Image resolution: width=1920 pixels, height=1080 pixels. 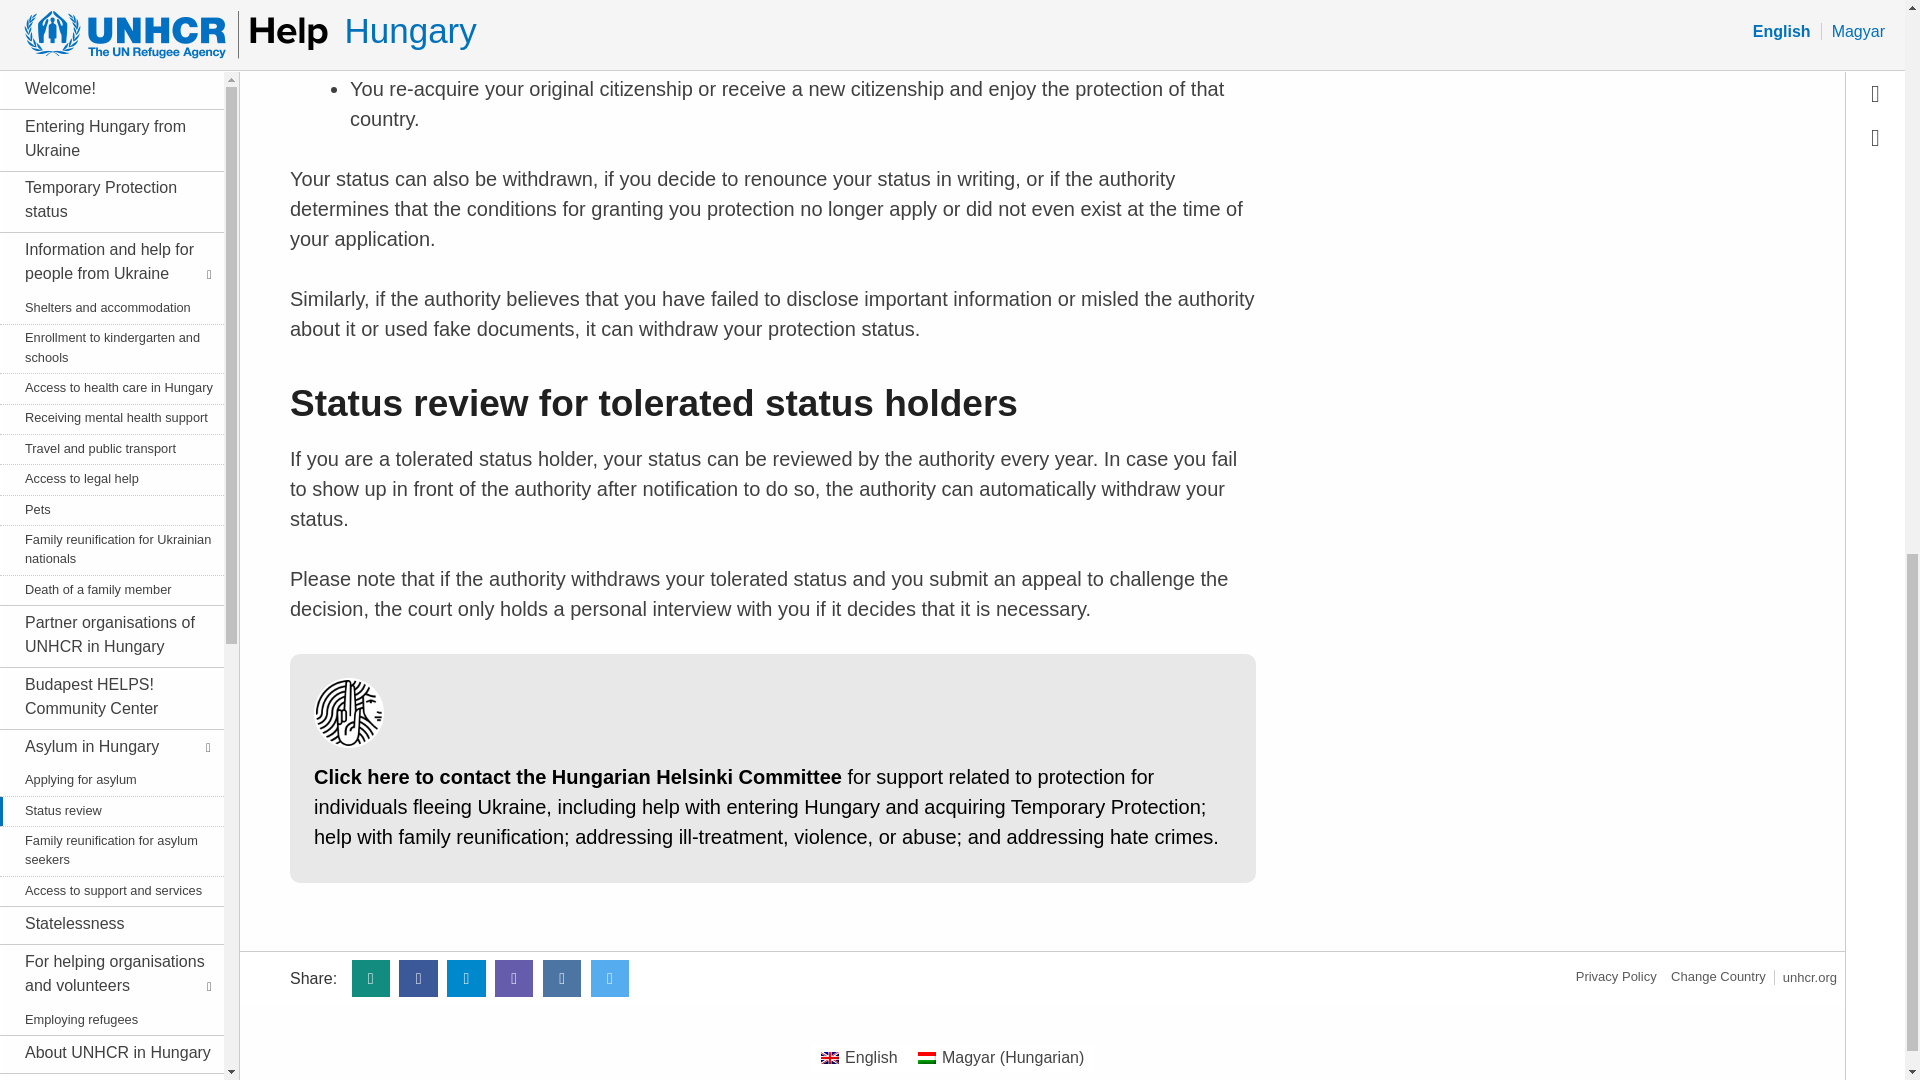 I want to click on Seek assistance safely online, so click(x=108, y=298).